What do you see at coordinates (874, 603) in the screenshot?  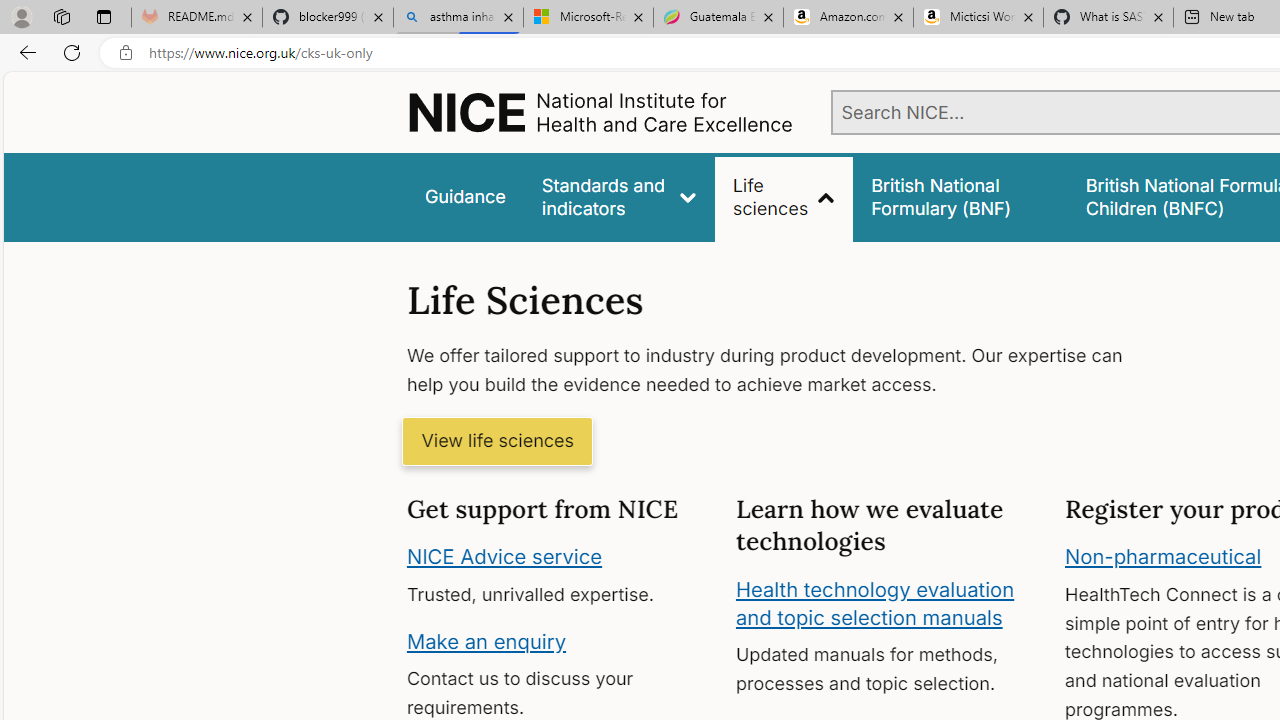 I see `Health technology evaluation and topic selection manuals` at bounding box center [874, 603].